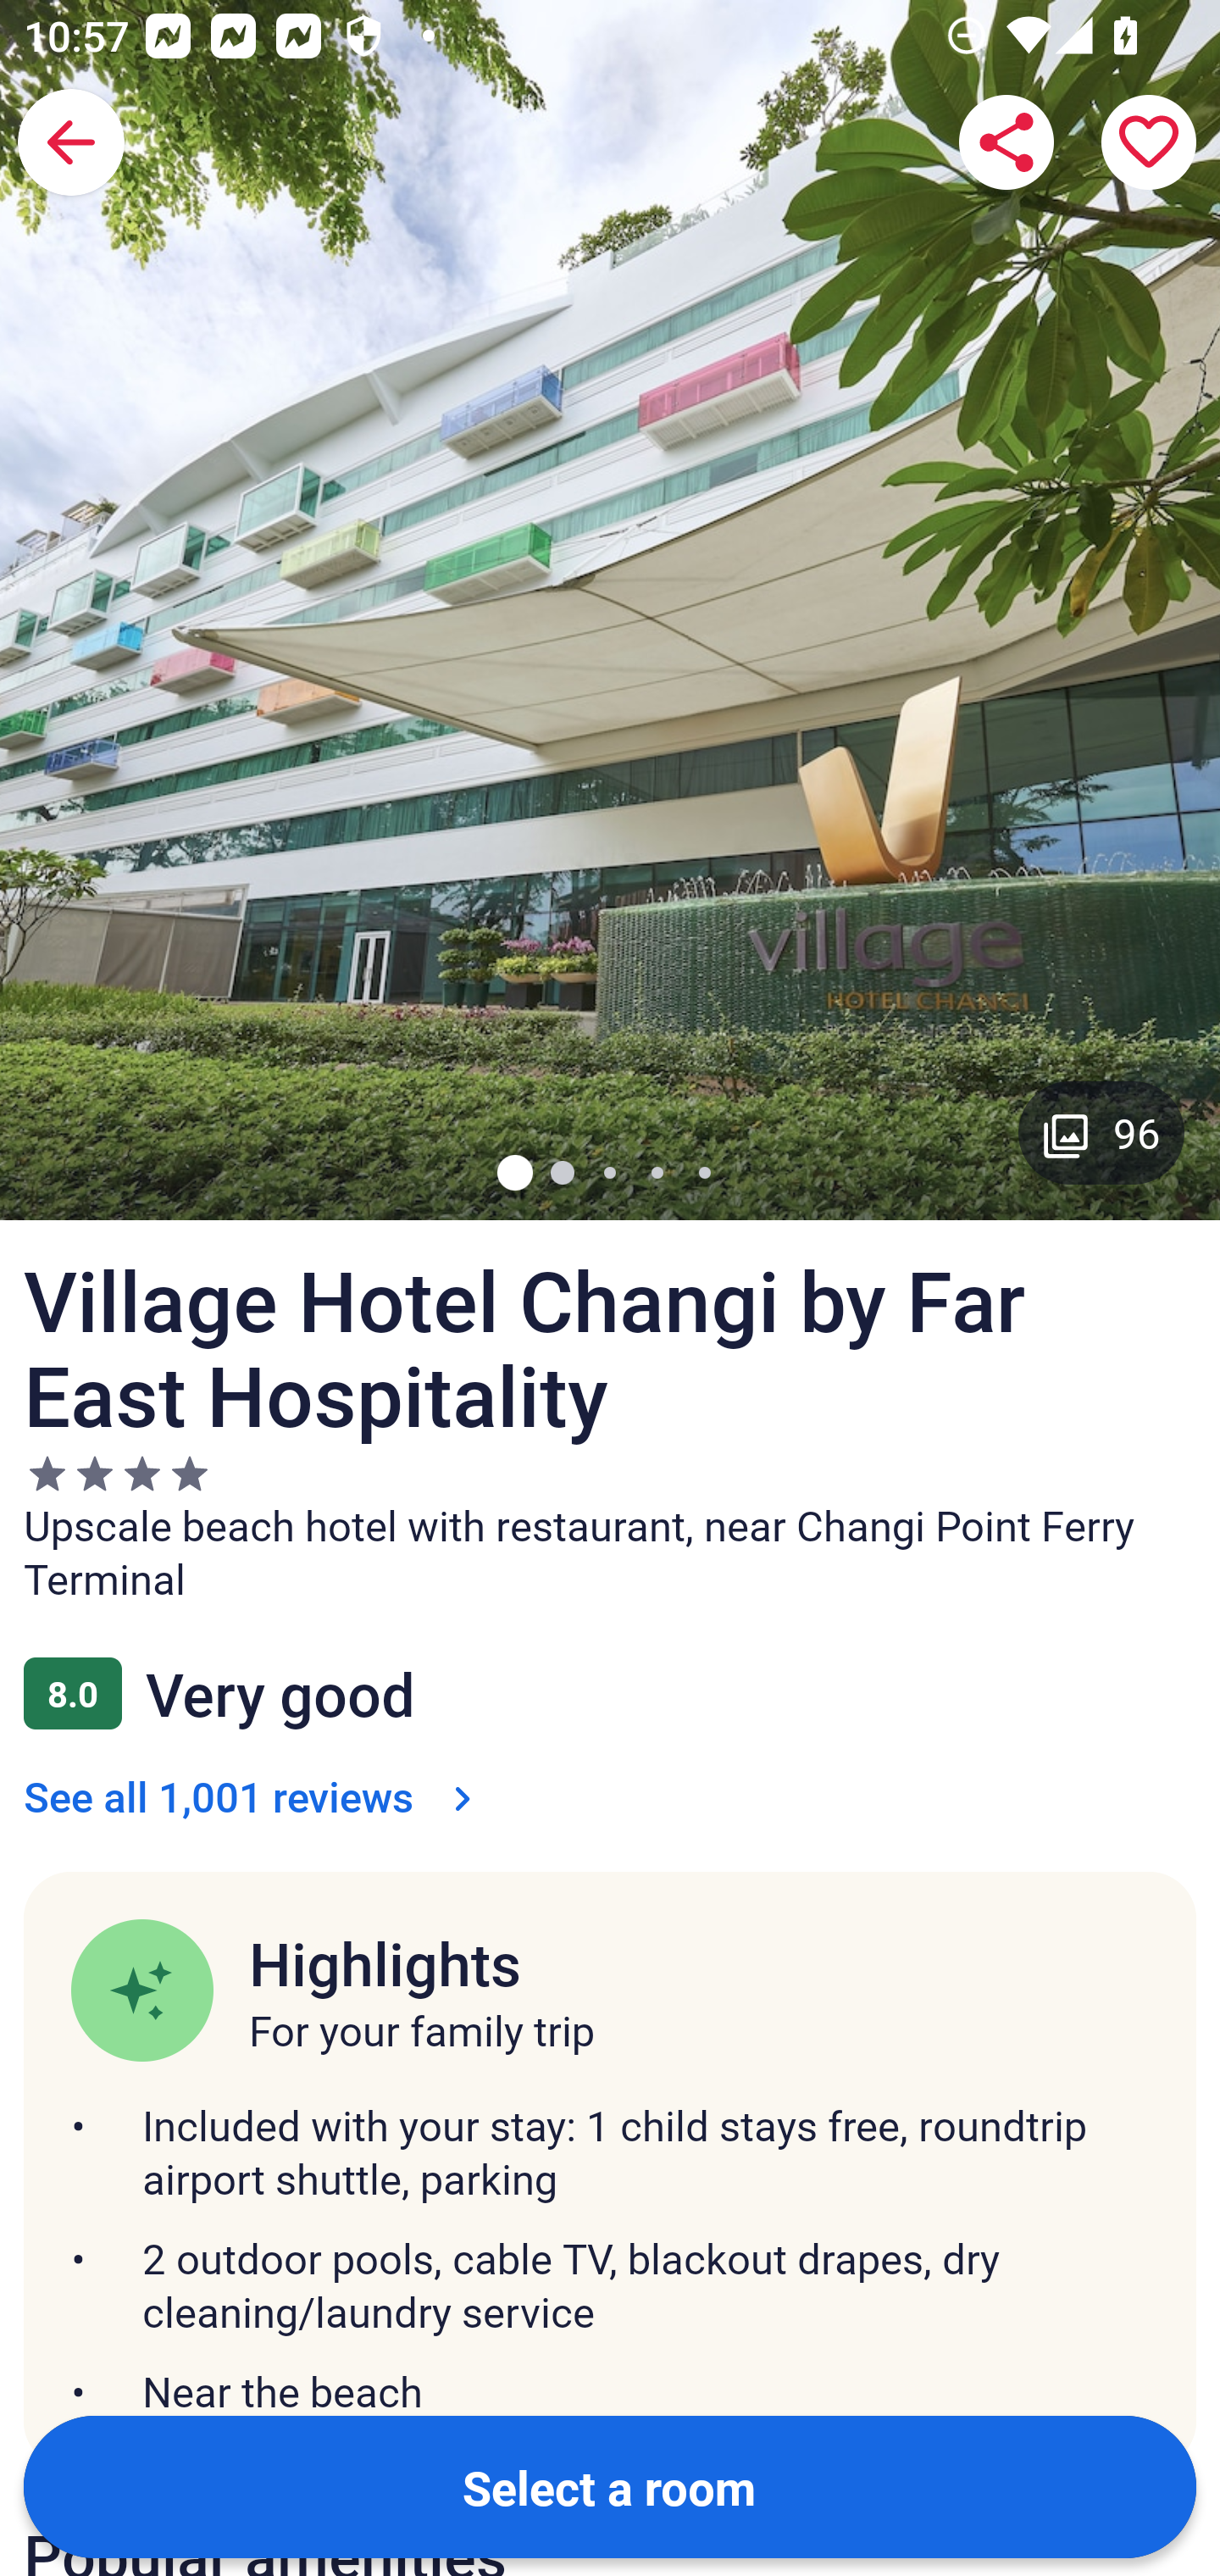 The height and width of the screenshot is (2576, 1220). Describe the element at coordinates (1101, 1132) in the screenshot. I see `Gallery button with 96 images` at that location.